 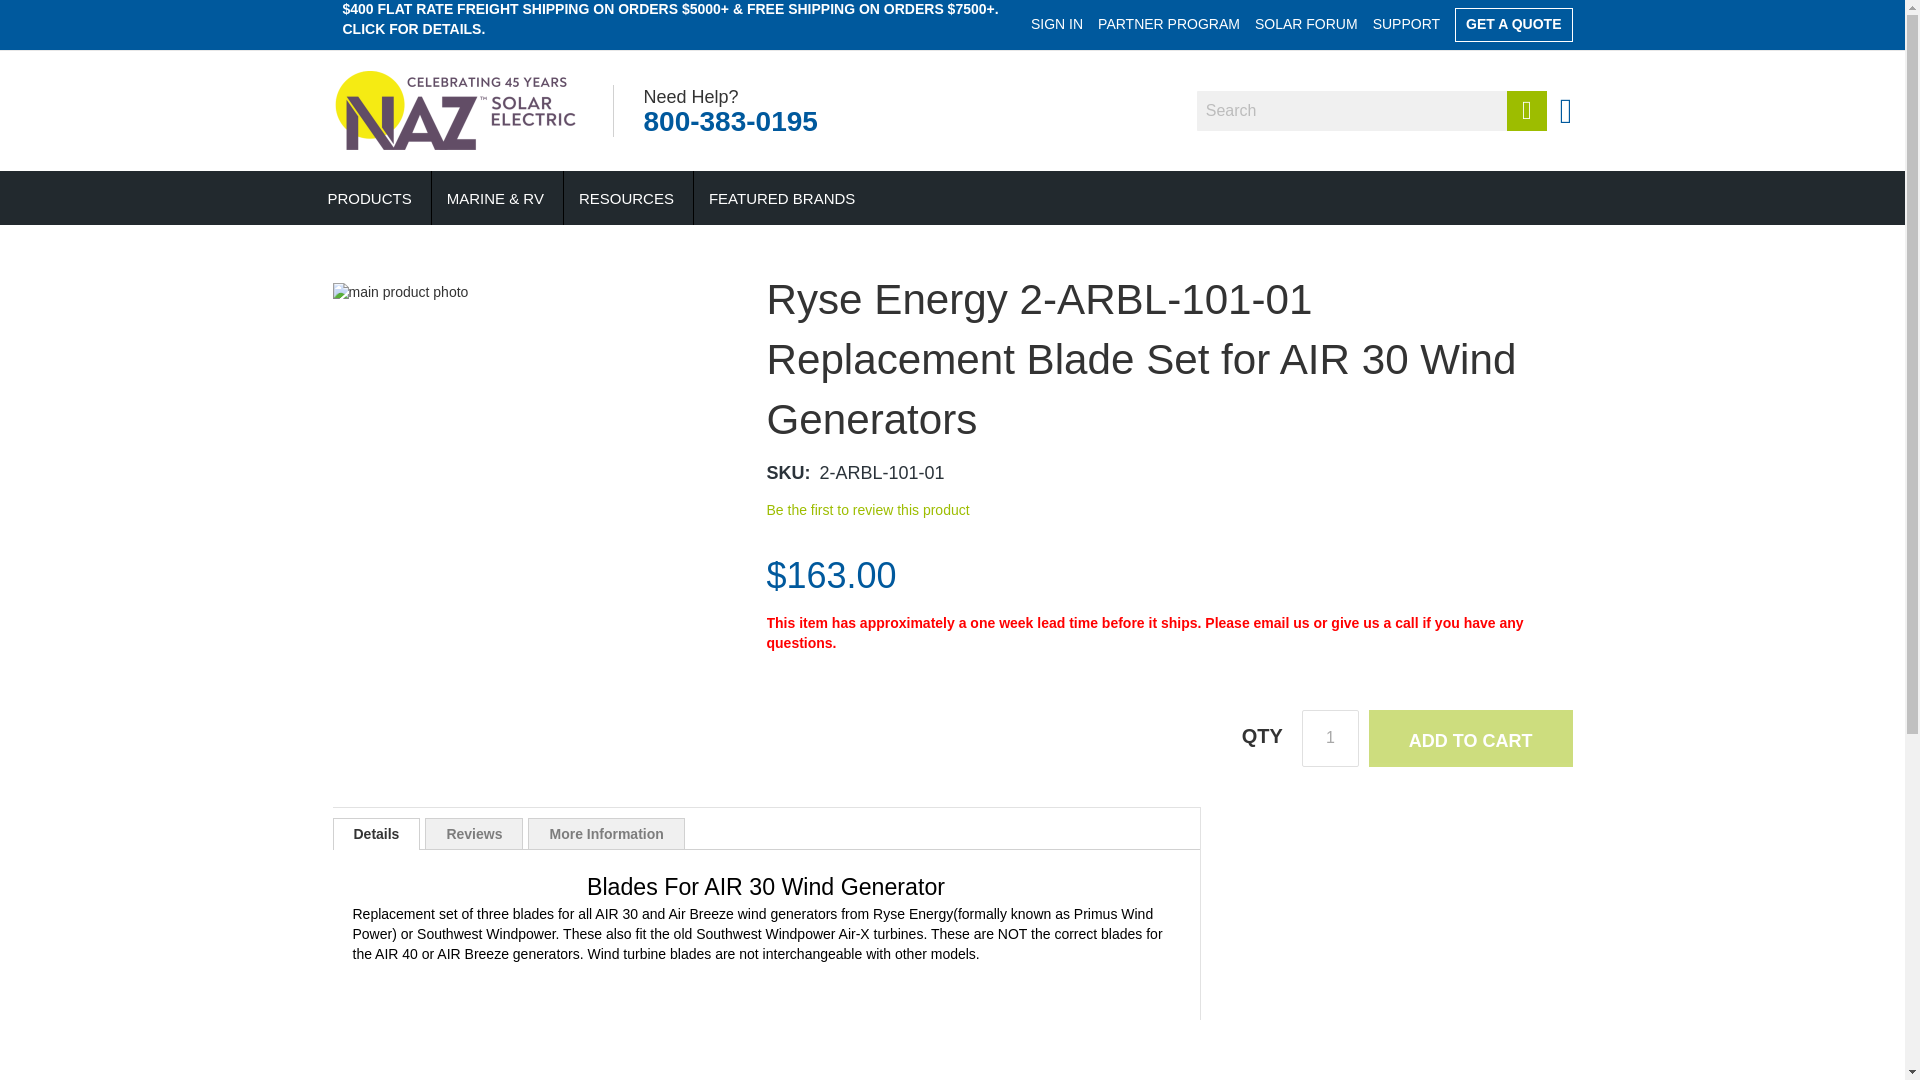 I want to click on 800-383-0195, so click(x=730, y=121).